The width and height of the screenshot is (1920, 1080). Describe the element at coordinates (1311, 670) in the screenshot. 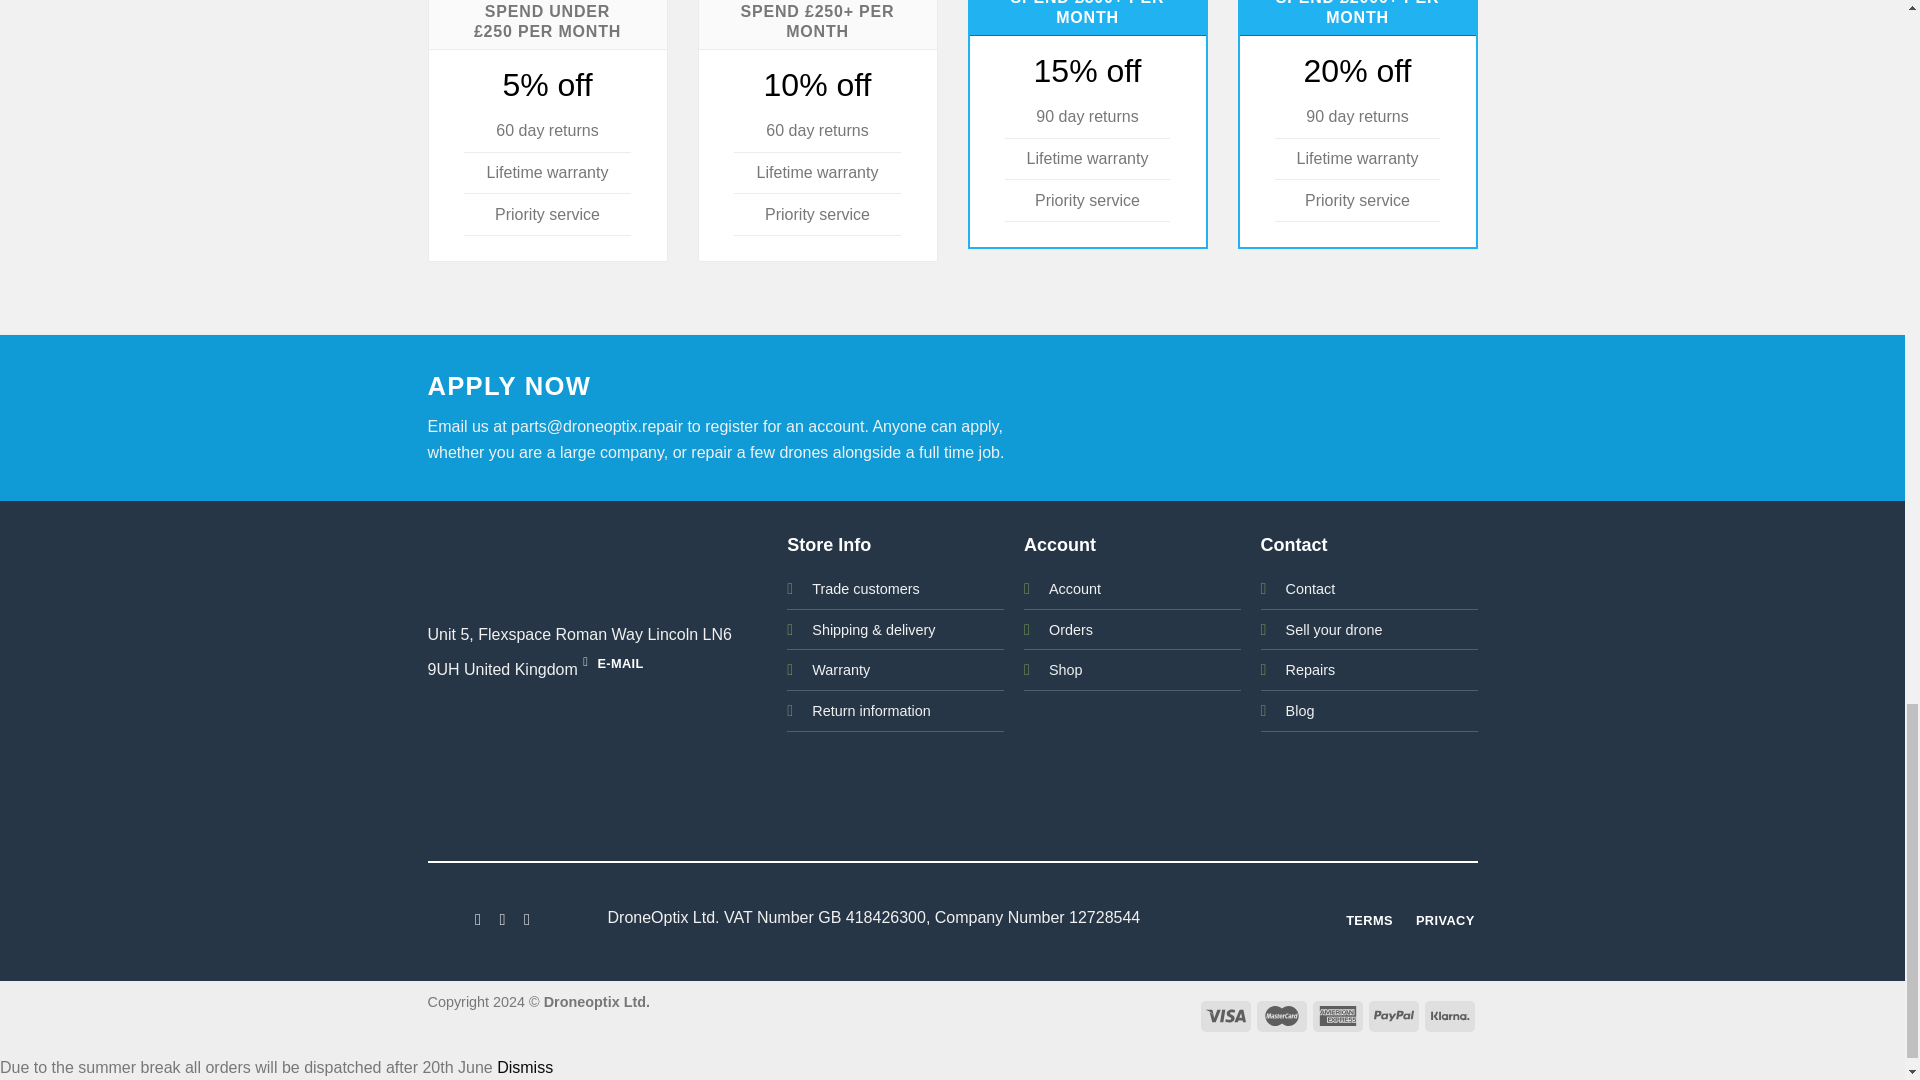

I see `Repairs` at that location.